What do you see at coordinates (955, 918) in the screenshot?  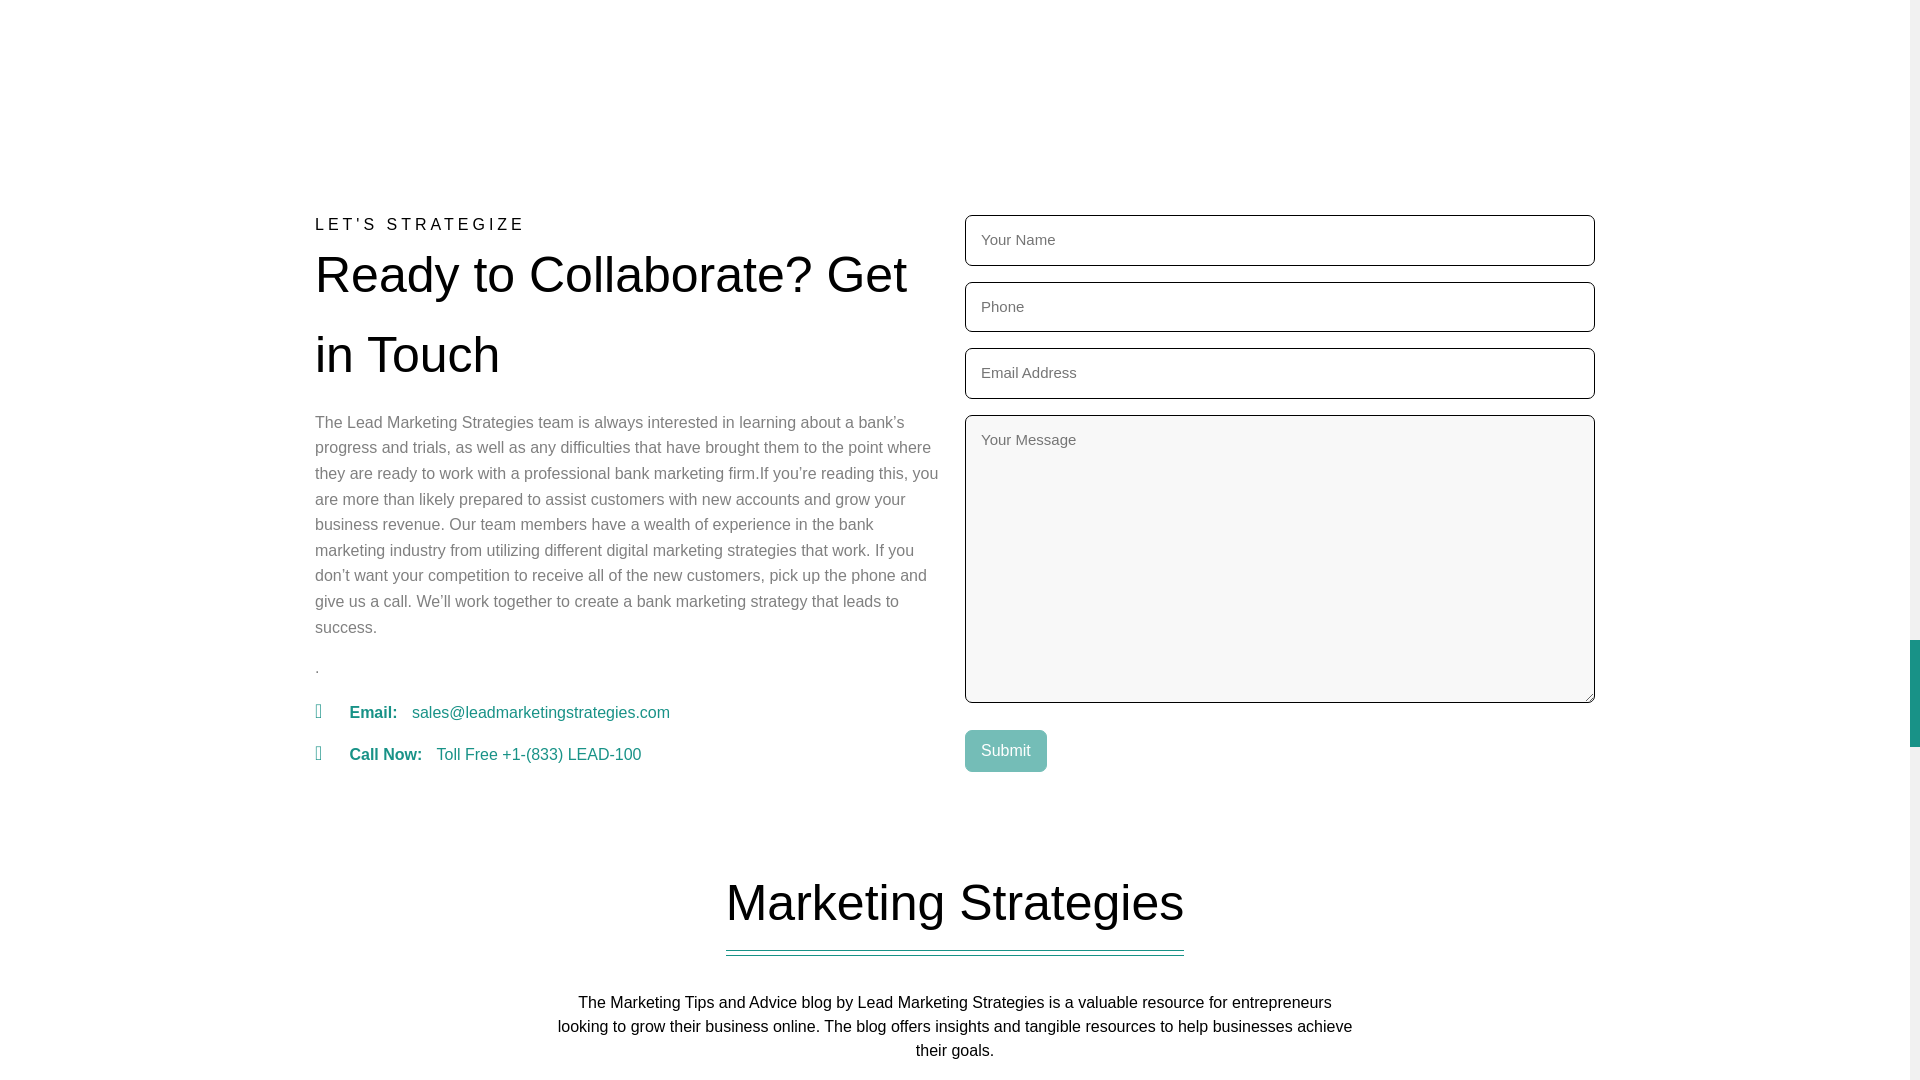 I see `Marketing Strategies` at bounding box center [955, 918].